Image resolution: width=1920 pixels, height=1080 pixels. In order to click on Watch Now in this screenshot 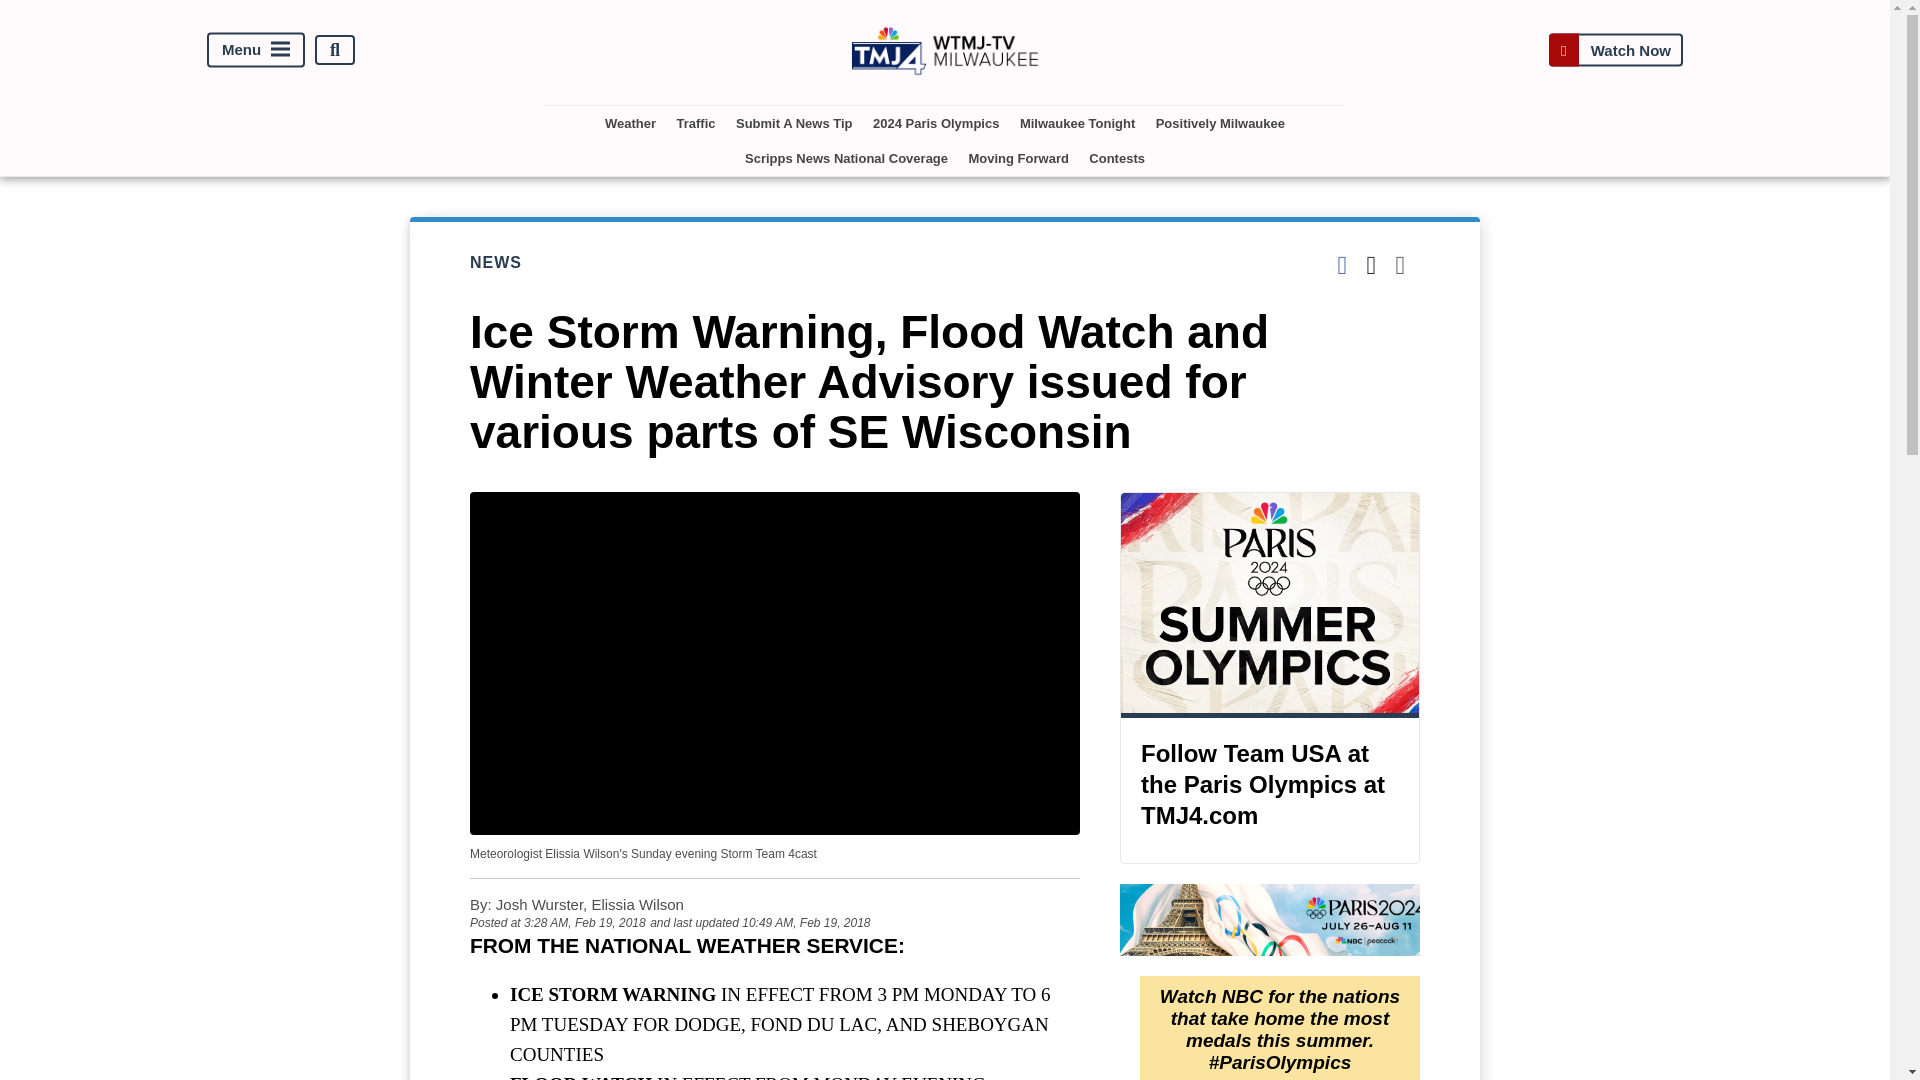, I will do `click(1615, 50)`.